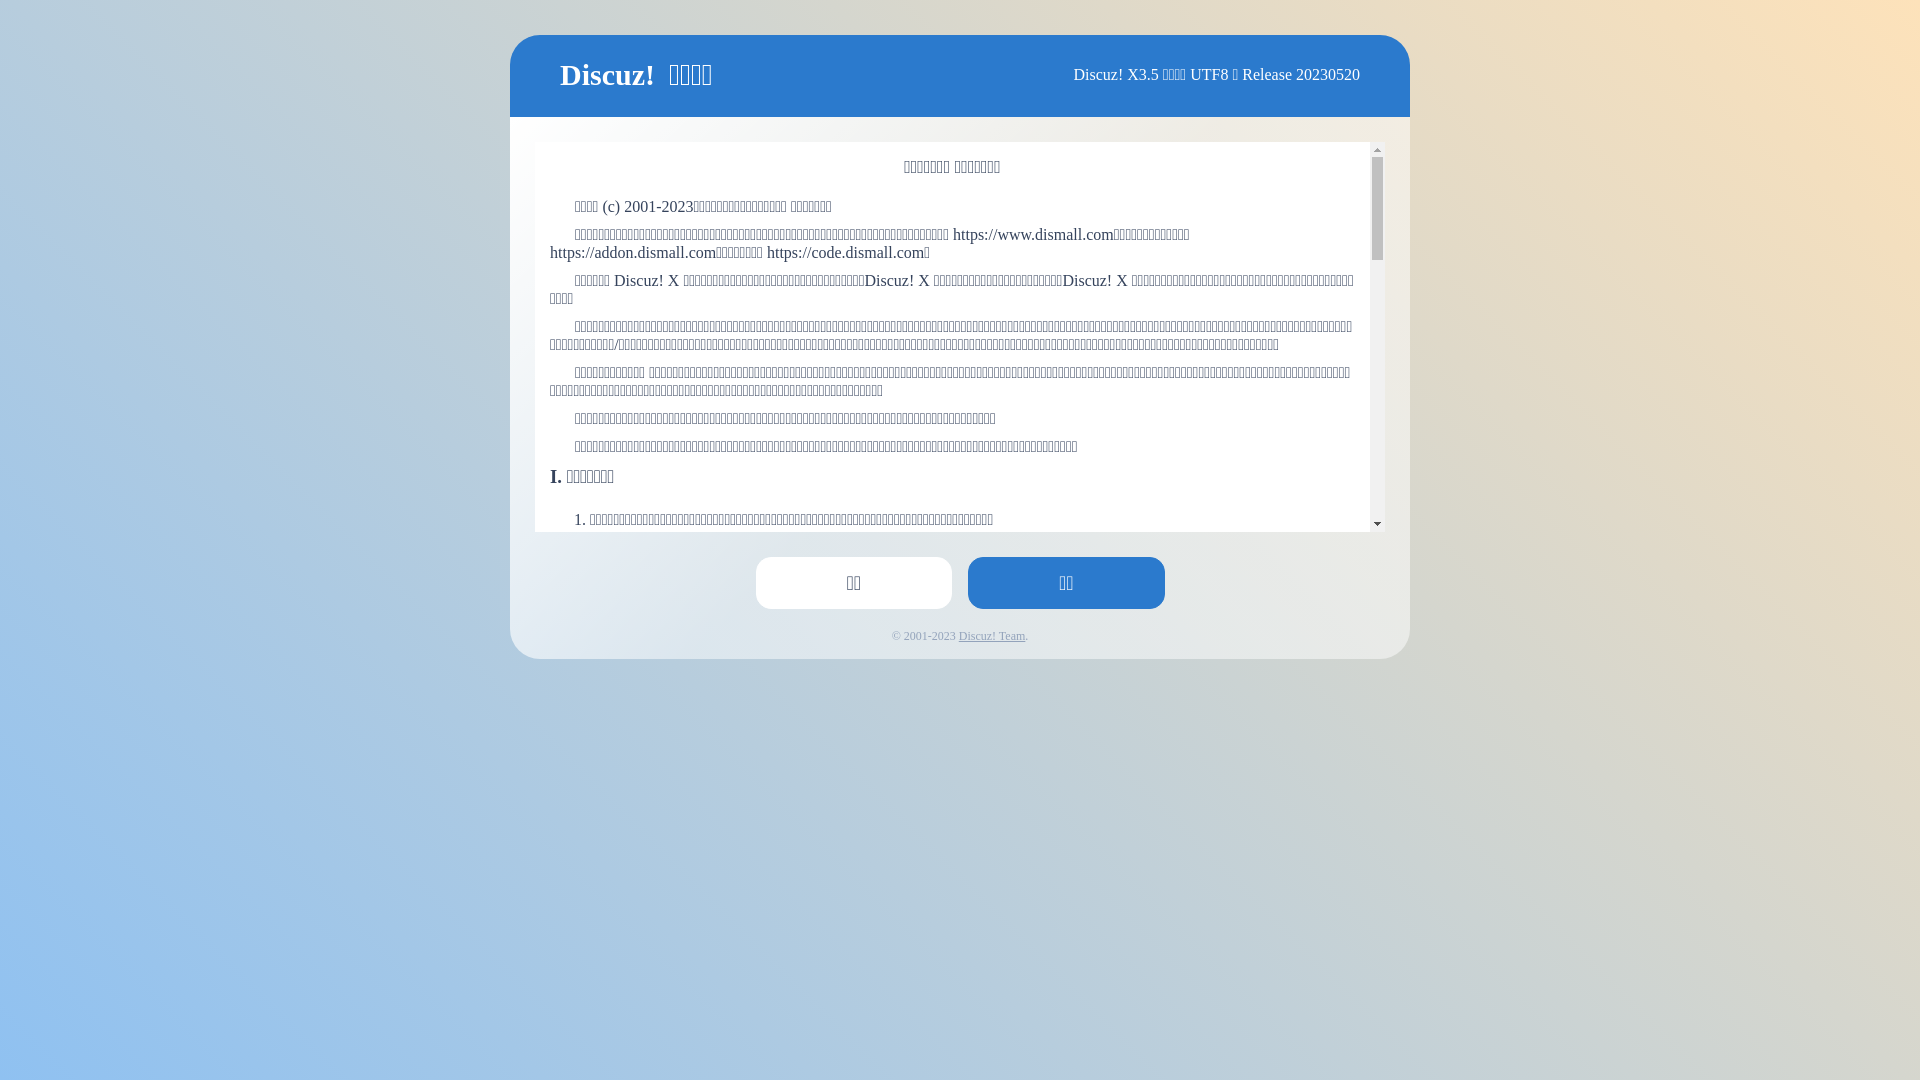 This screenshot has width=1920, height=1080. Describe the element at coordinates (992, 636) in the screenshot. I see `Discuz! Team` at that location.